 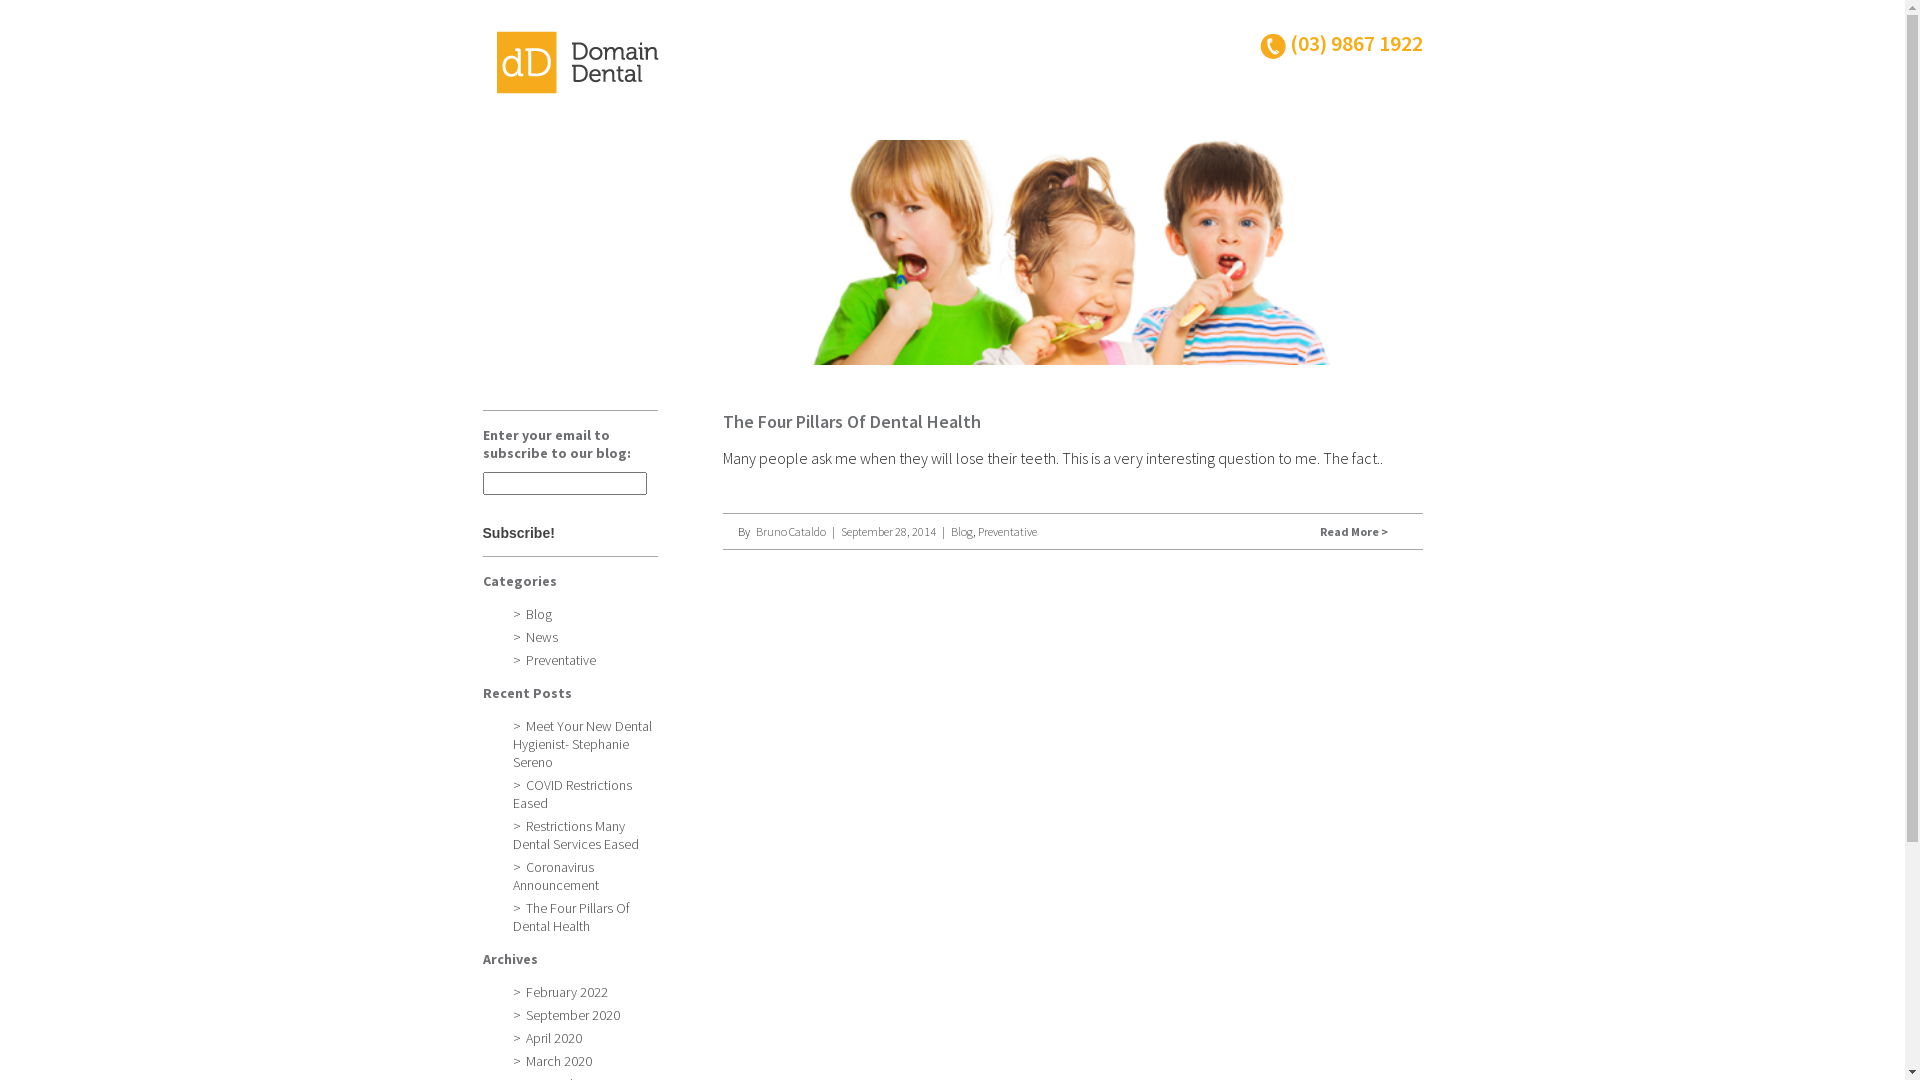 I want to click on Preventative, so click(x=554, y=660).